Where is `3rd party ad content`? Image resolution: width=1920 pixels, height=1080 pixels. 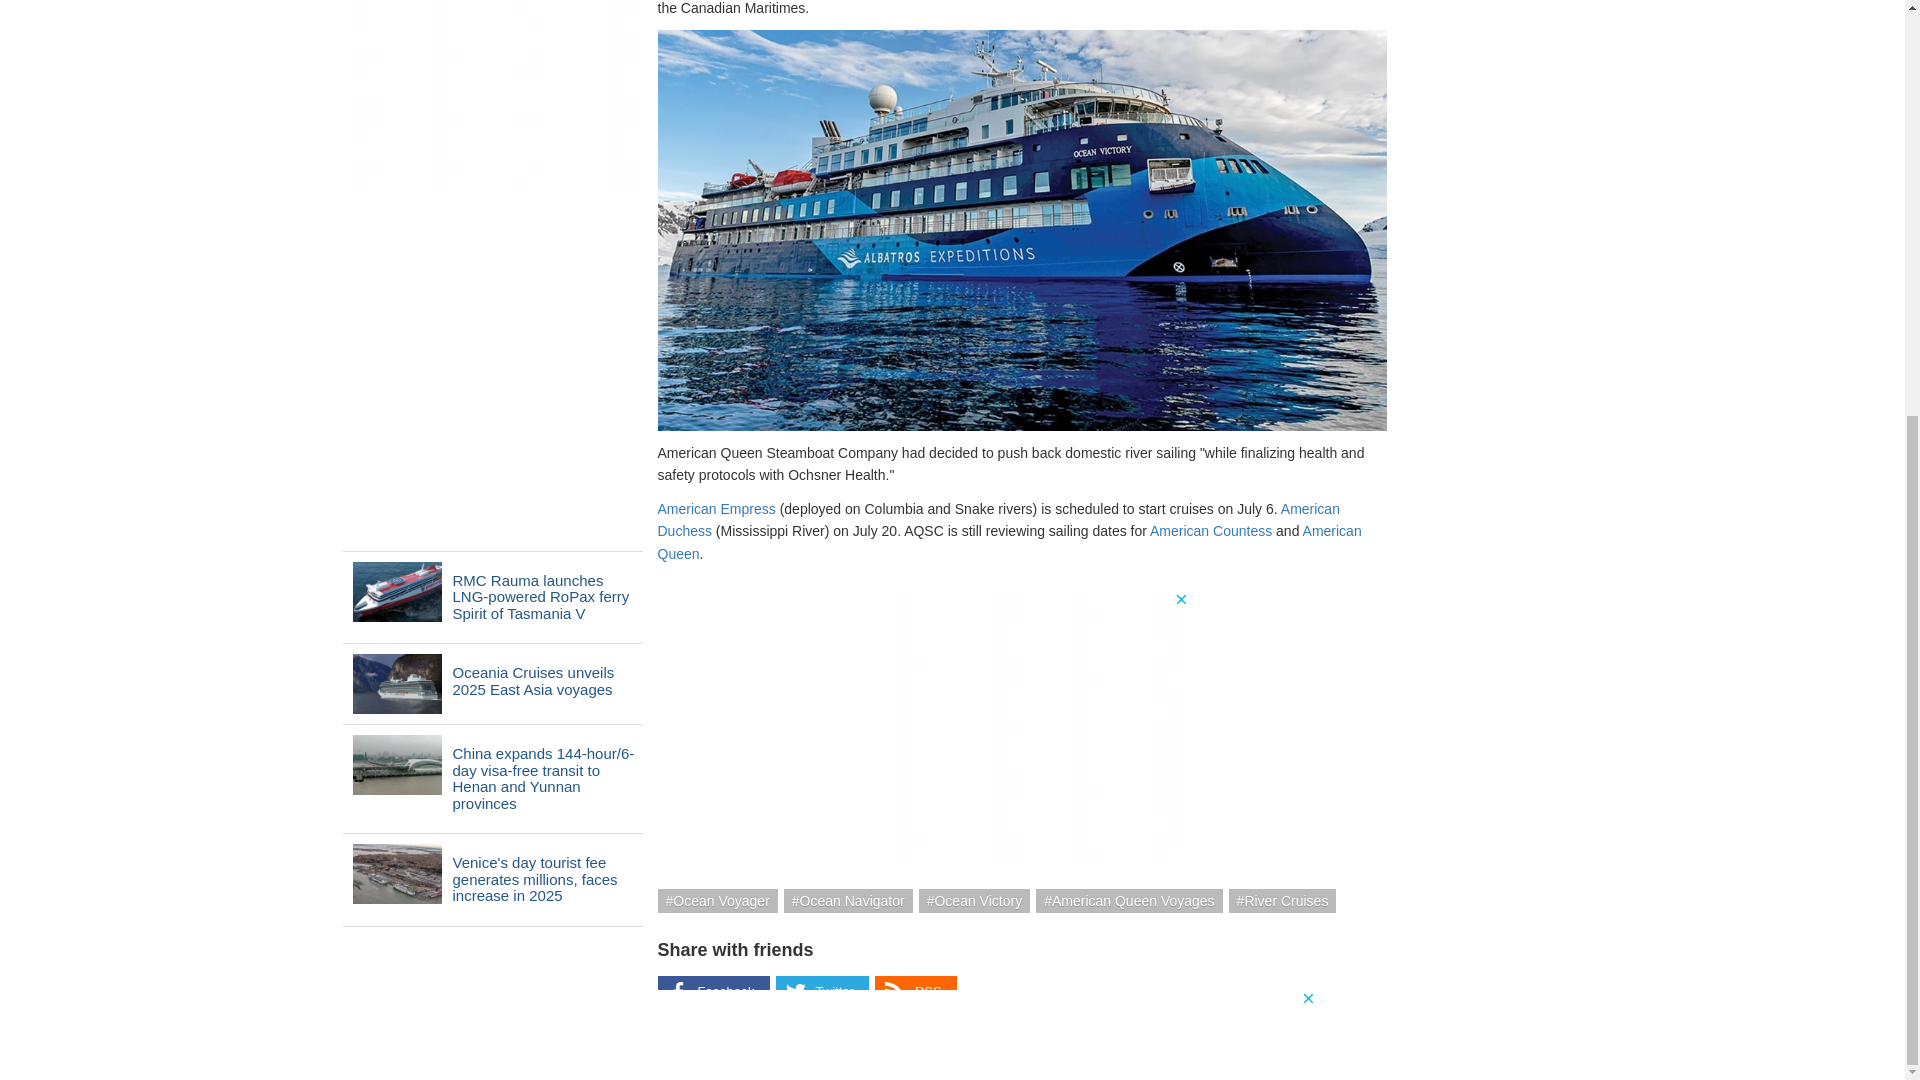
3rd party ad content is located at coordinates (1022, 730).